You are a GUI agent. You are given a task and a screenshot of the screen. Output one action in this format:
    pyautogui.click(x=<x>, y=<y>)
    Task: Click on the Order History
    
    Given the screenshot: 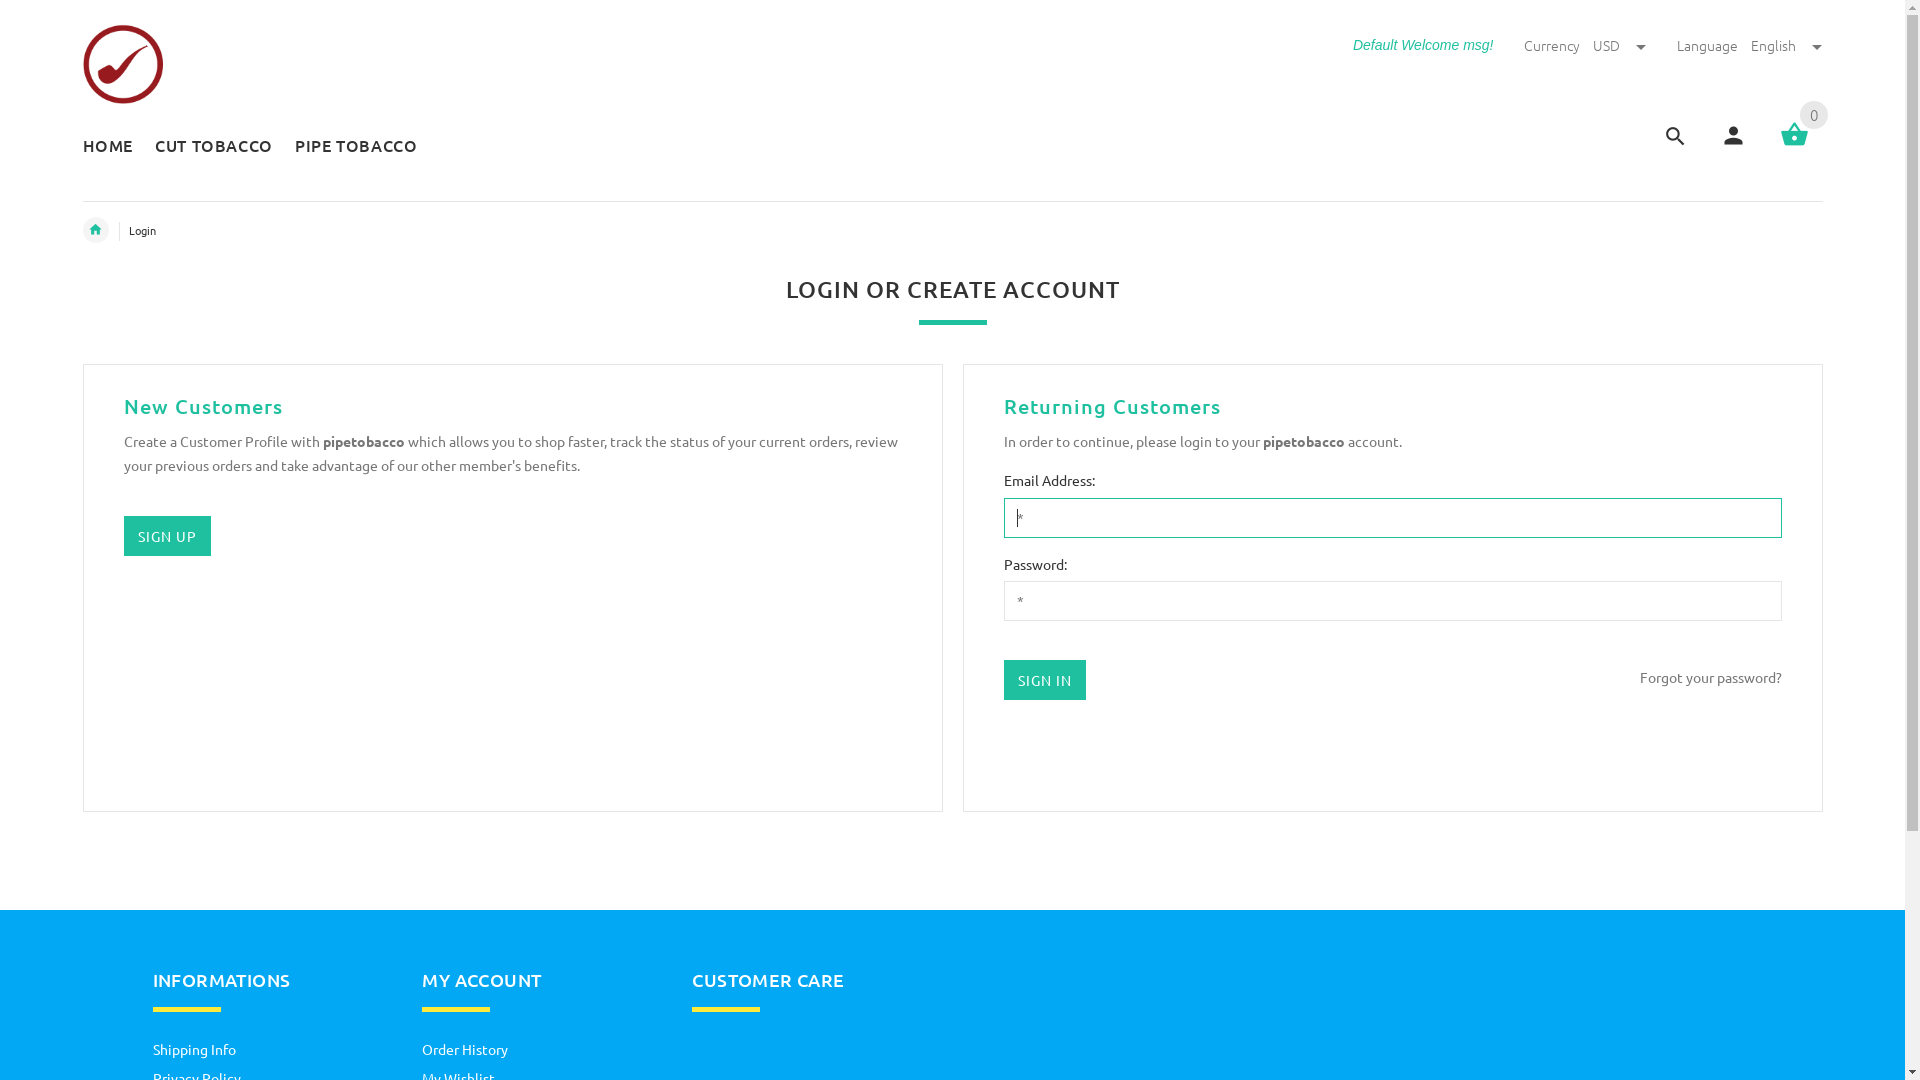 What is the action you would take?
    pyautogui.click(x=465, y=1049)
    